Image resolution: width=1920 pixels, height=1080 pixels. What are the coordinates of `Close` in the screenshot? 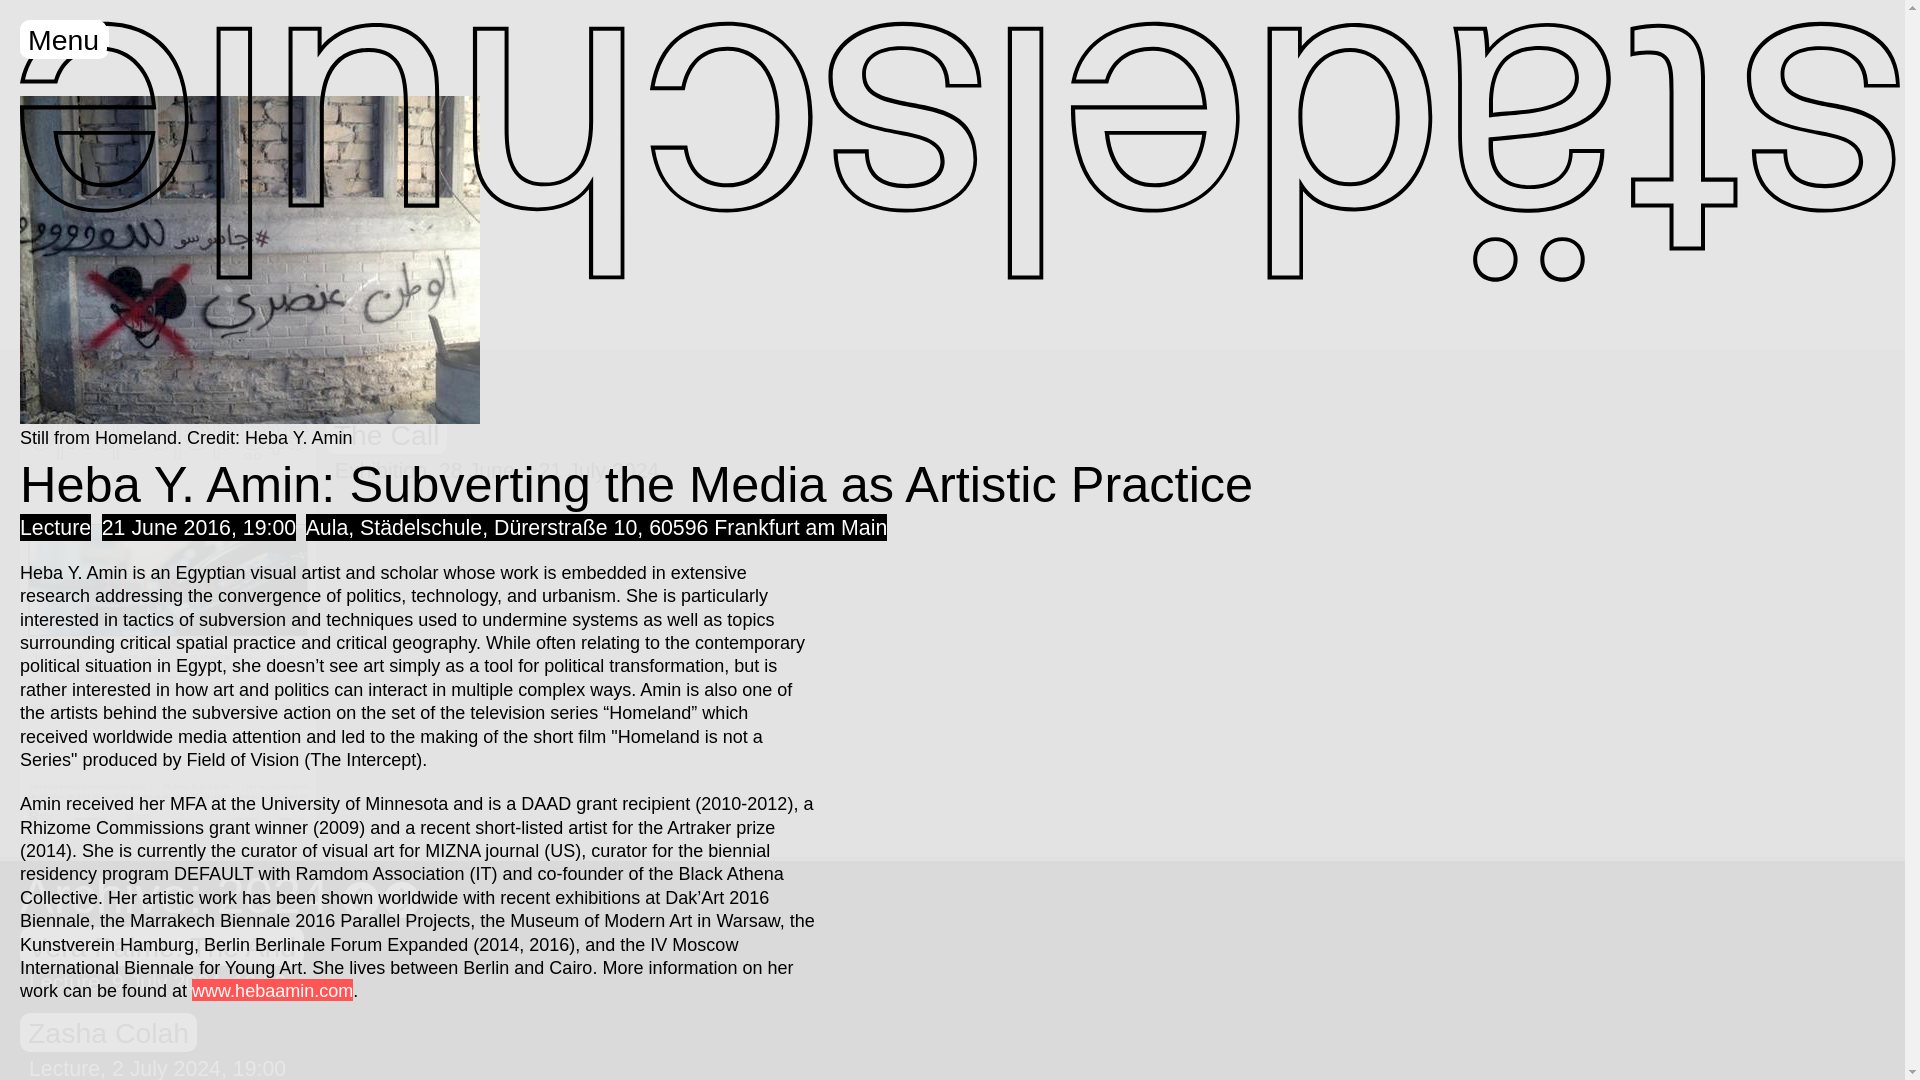 It's located at (64, 40).